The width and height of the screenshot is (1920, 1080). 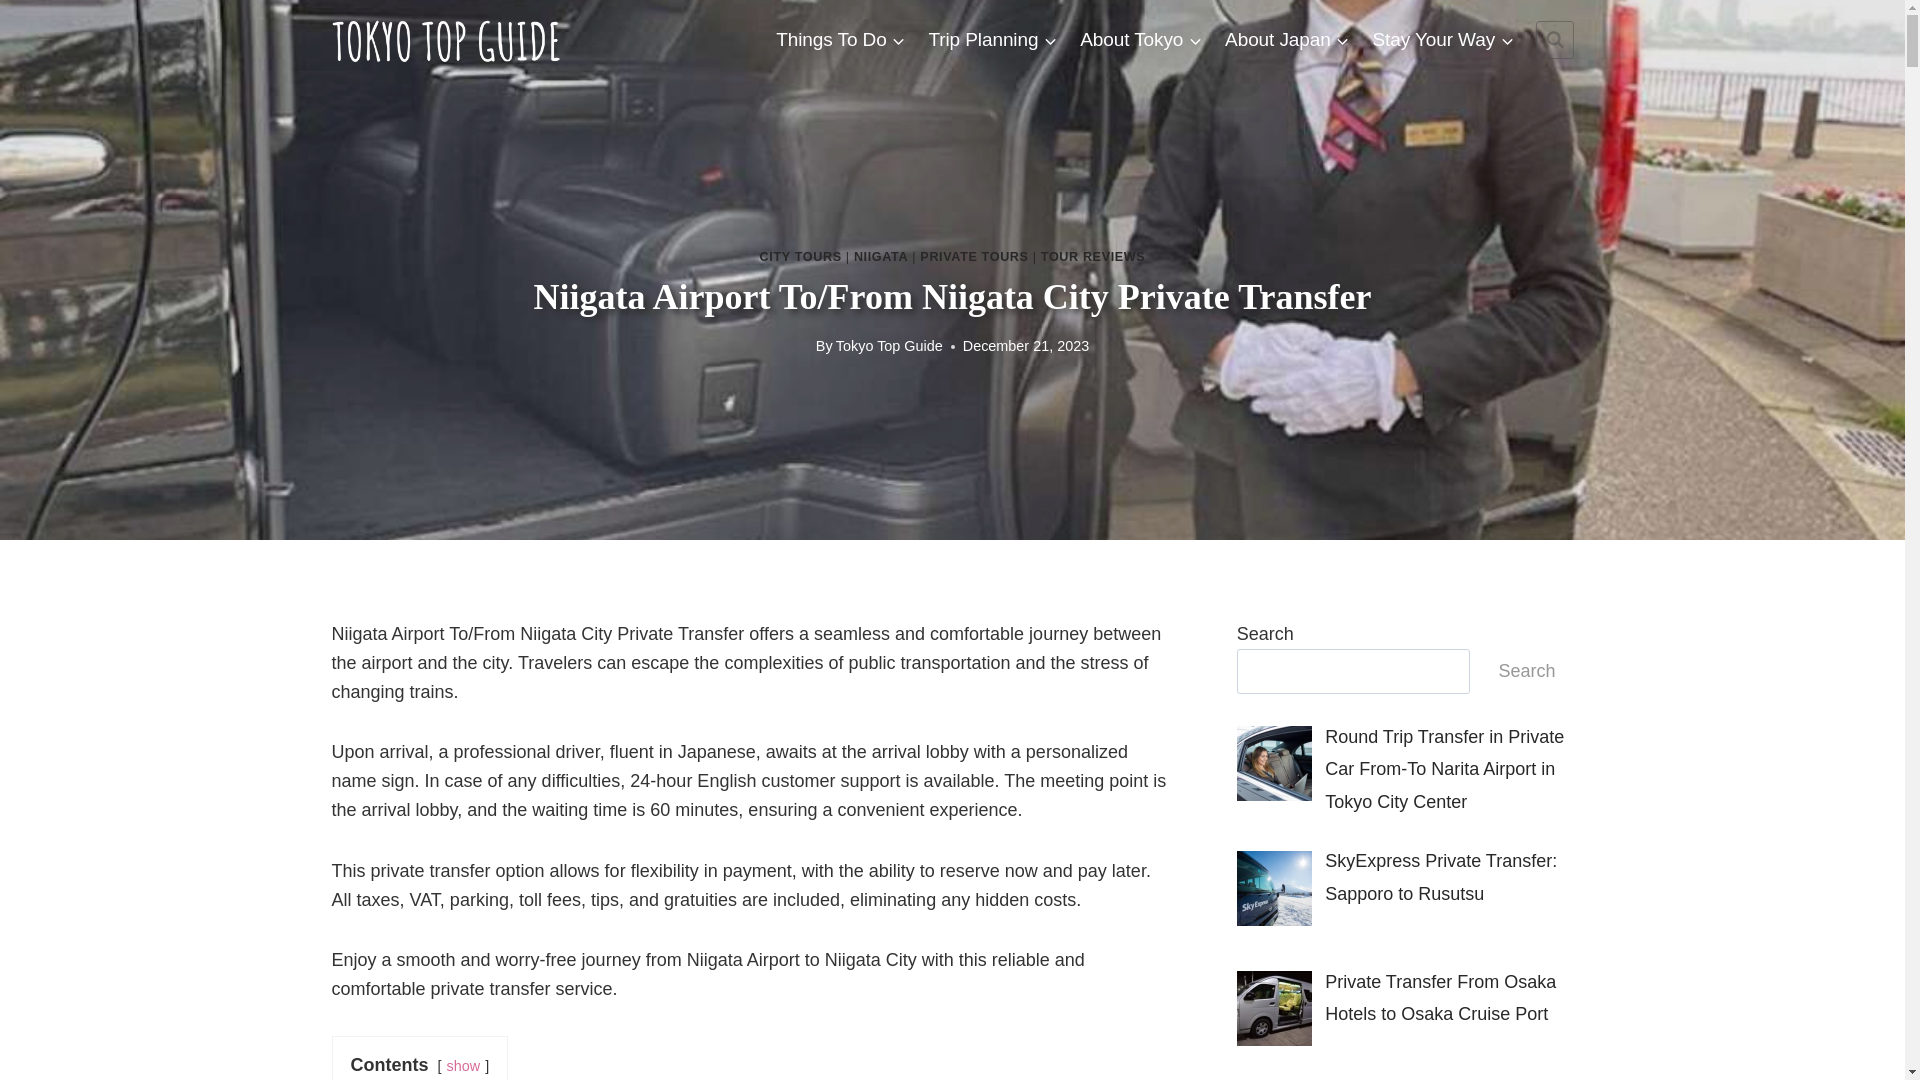 What do you see at coordinates (1442, 38) in the screenshot?
I see `Stay Your Way` at bounding box center [1442, 38].